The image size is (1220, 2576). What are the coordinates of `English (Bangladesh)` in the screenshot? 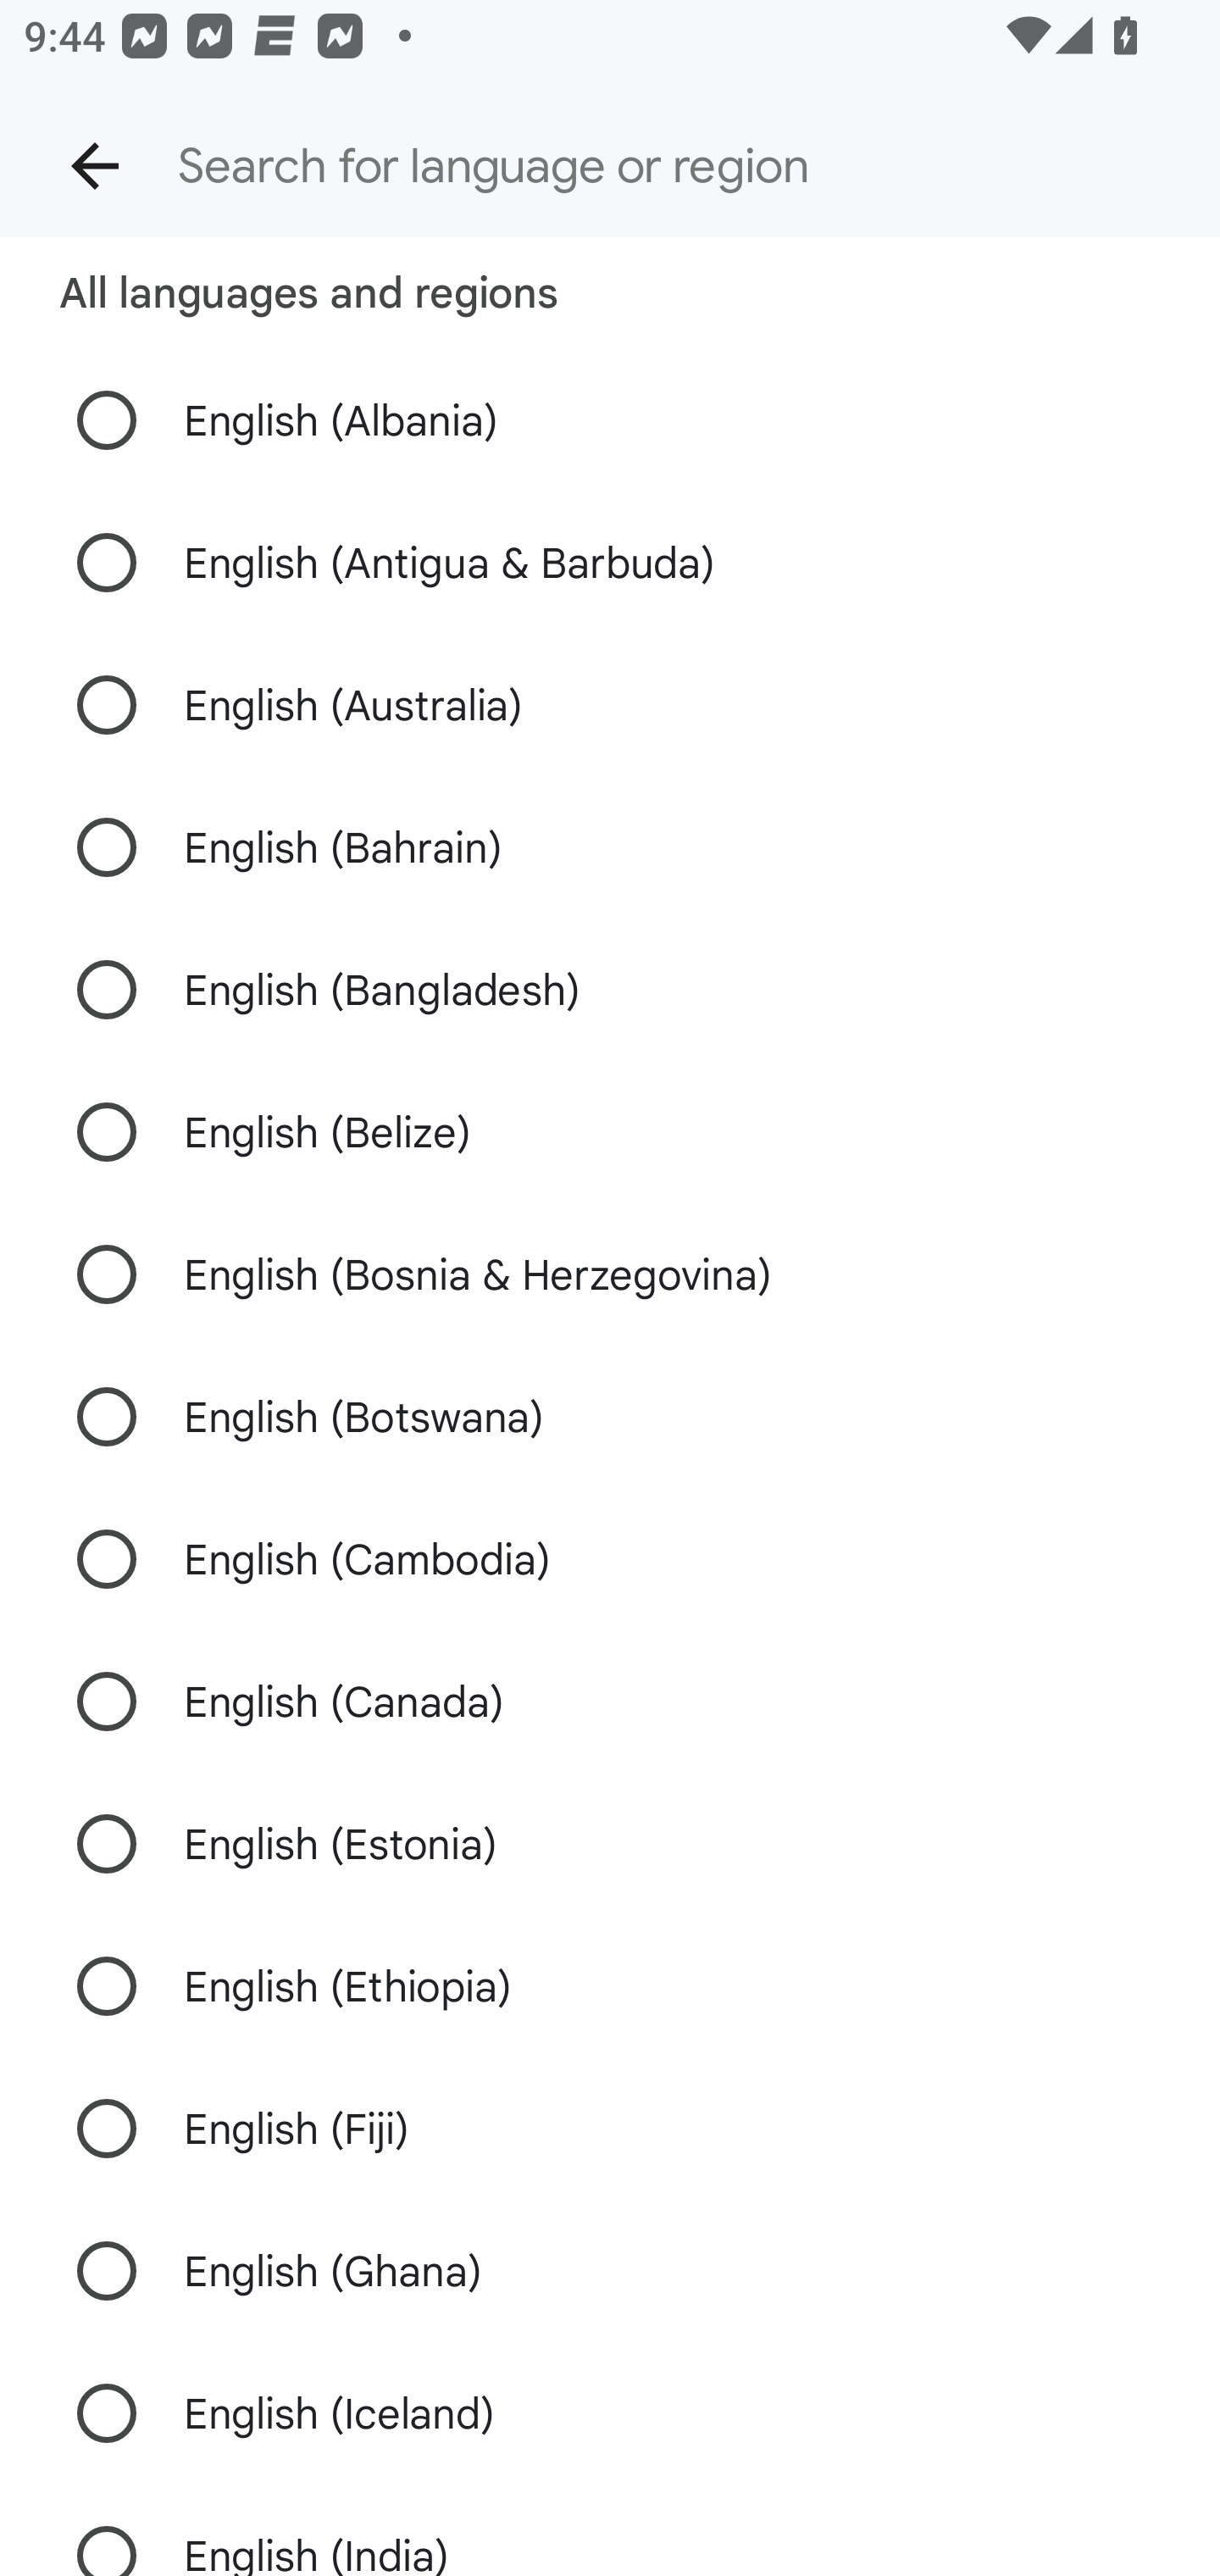 It's located at (610, 990).